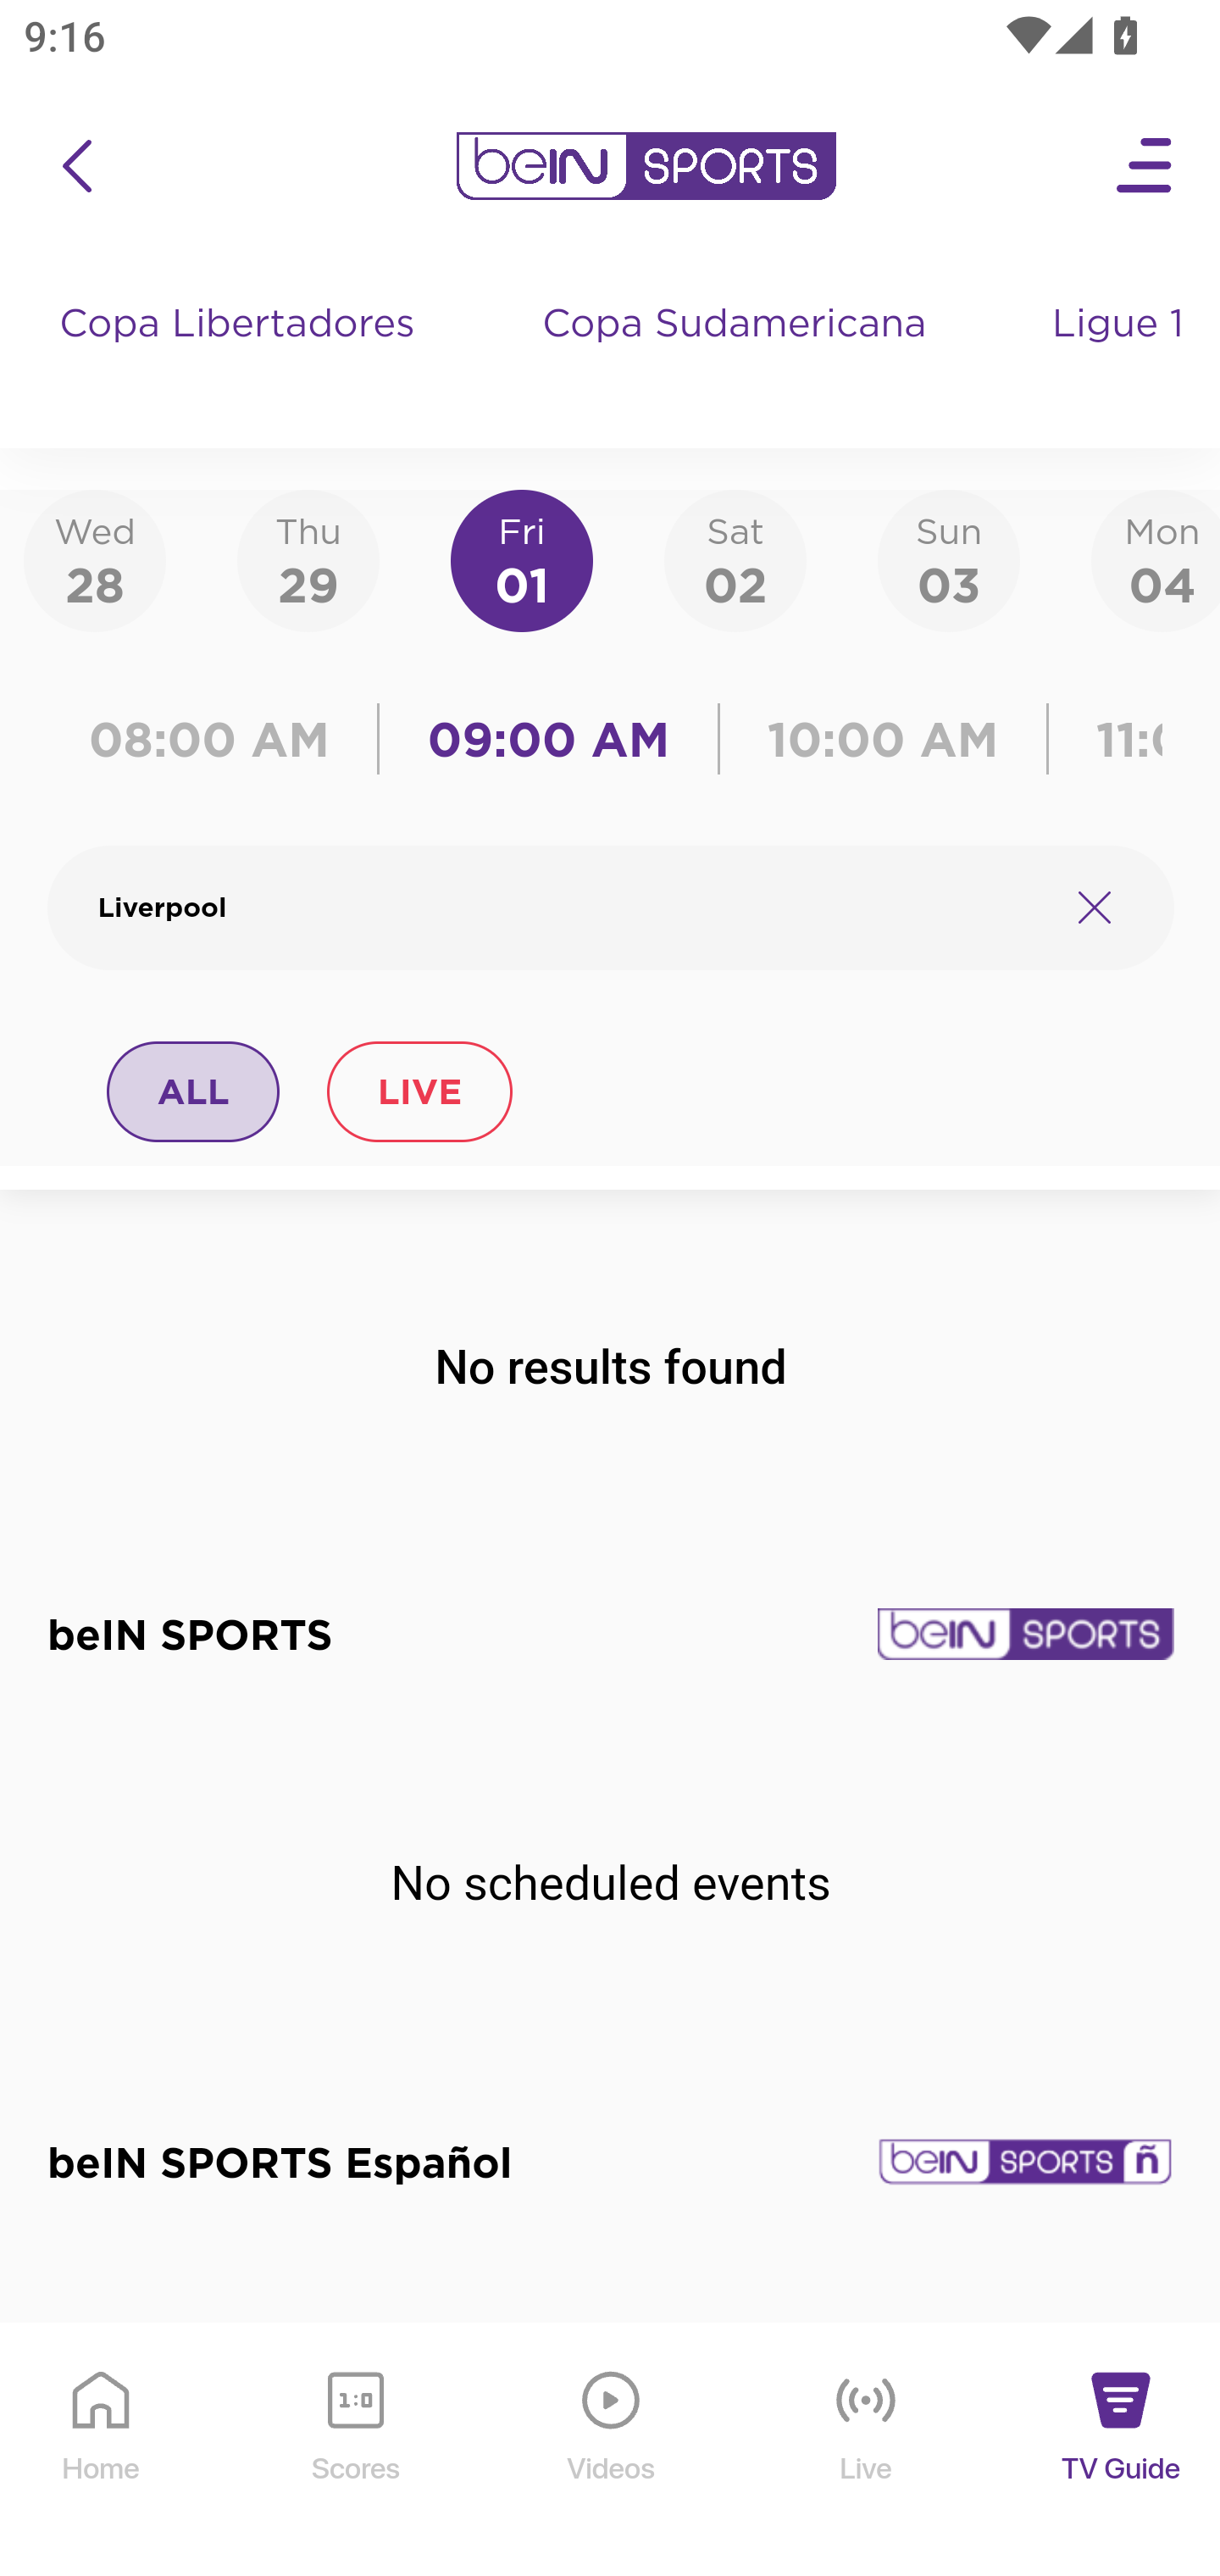 This screenshot has height=2576, width=1220. What do you see at coordinates (241, 356) in the screenshot?
I see `Copa Libertadores` at bounding box center [241, 356].